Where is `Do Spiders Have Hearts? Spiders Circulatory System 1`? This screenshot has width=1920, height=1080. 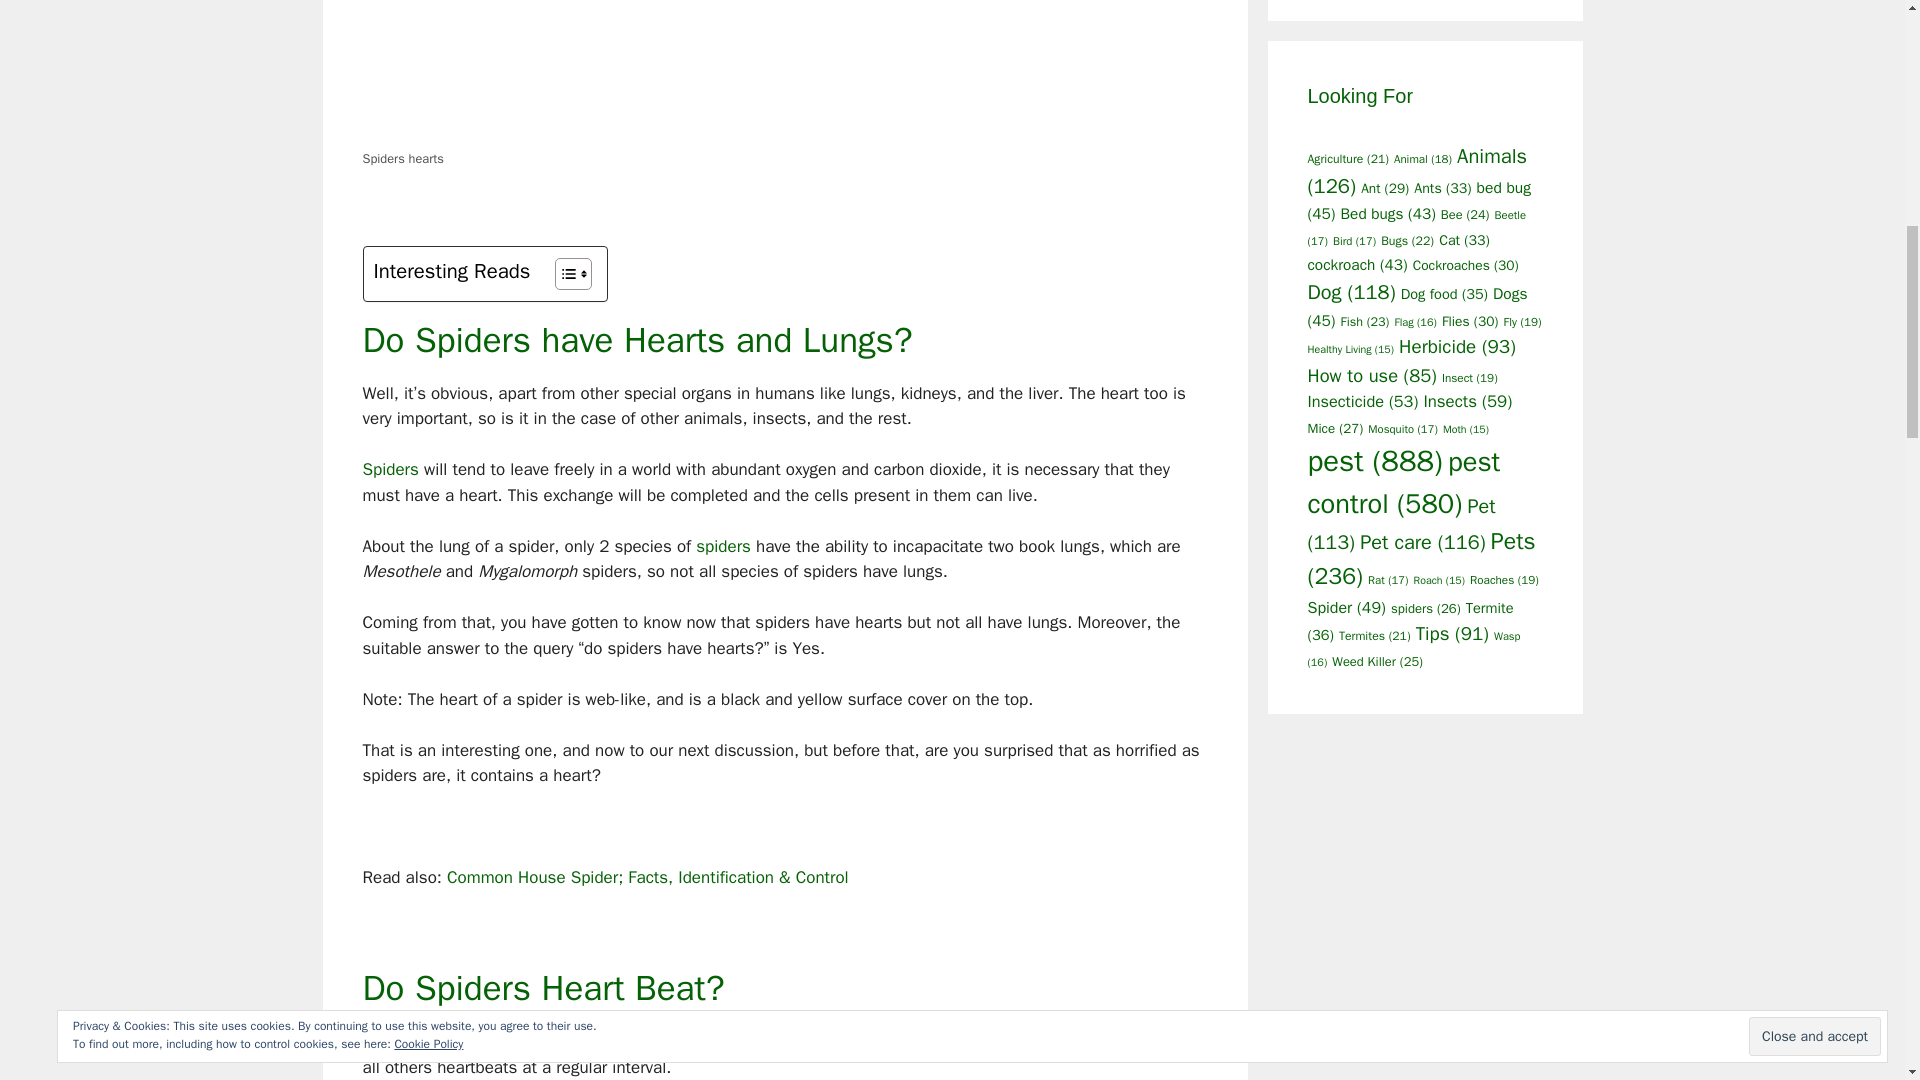 Do Spiders Have Hearts? Spiders Circulatory System 1 is located at coordinates (572, 72).